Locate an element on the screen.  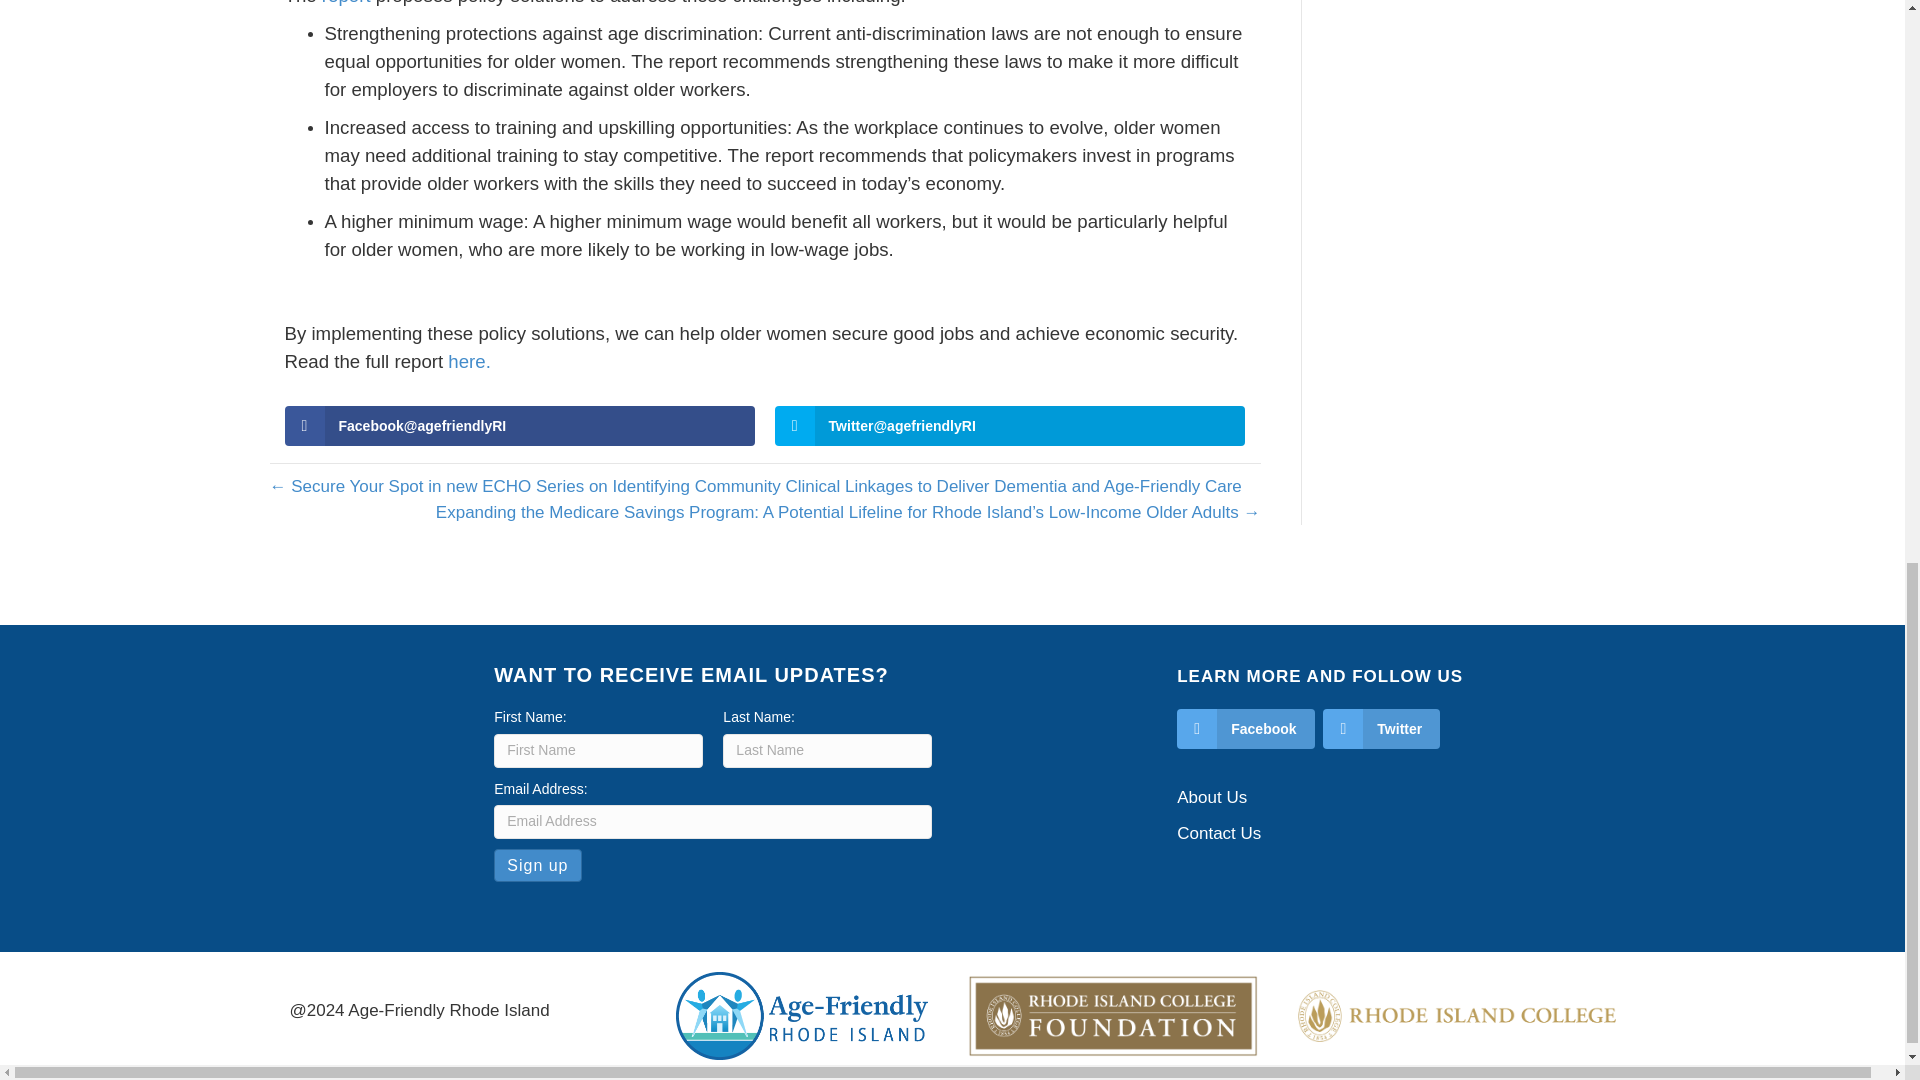
here.  is located at coordinates (469, 361).